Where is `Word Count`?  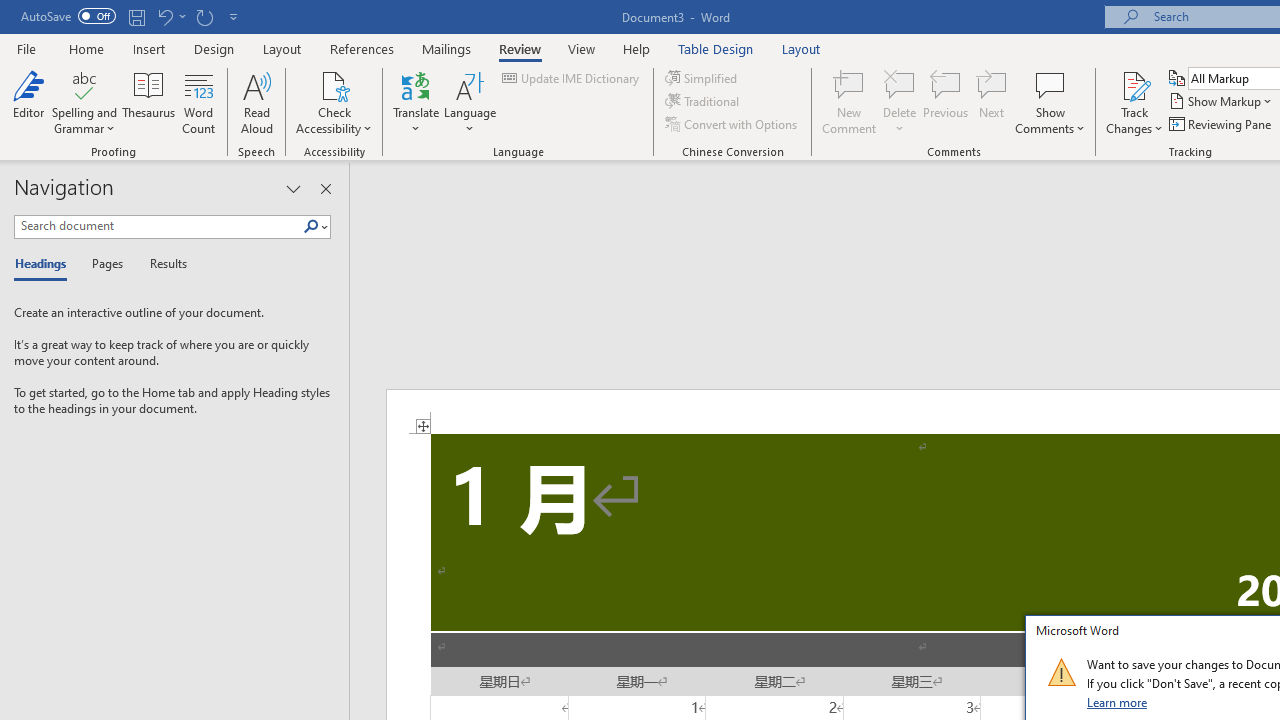
Word Count is located at coordinates (198, 102).